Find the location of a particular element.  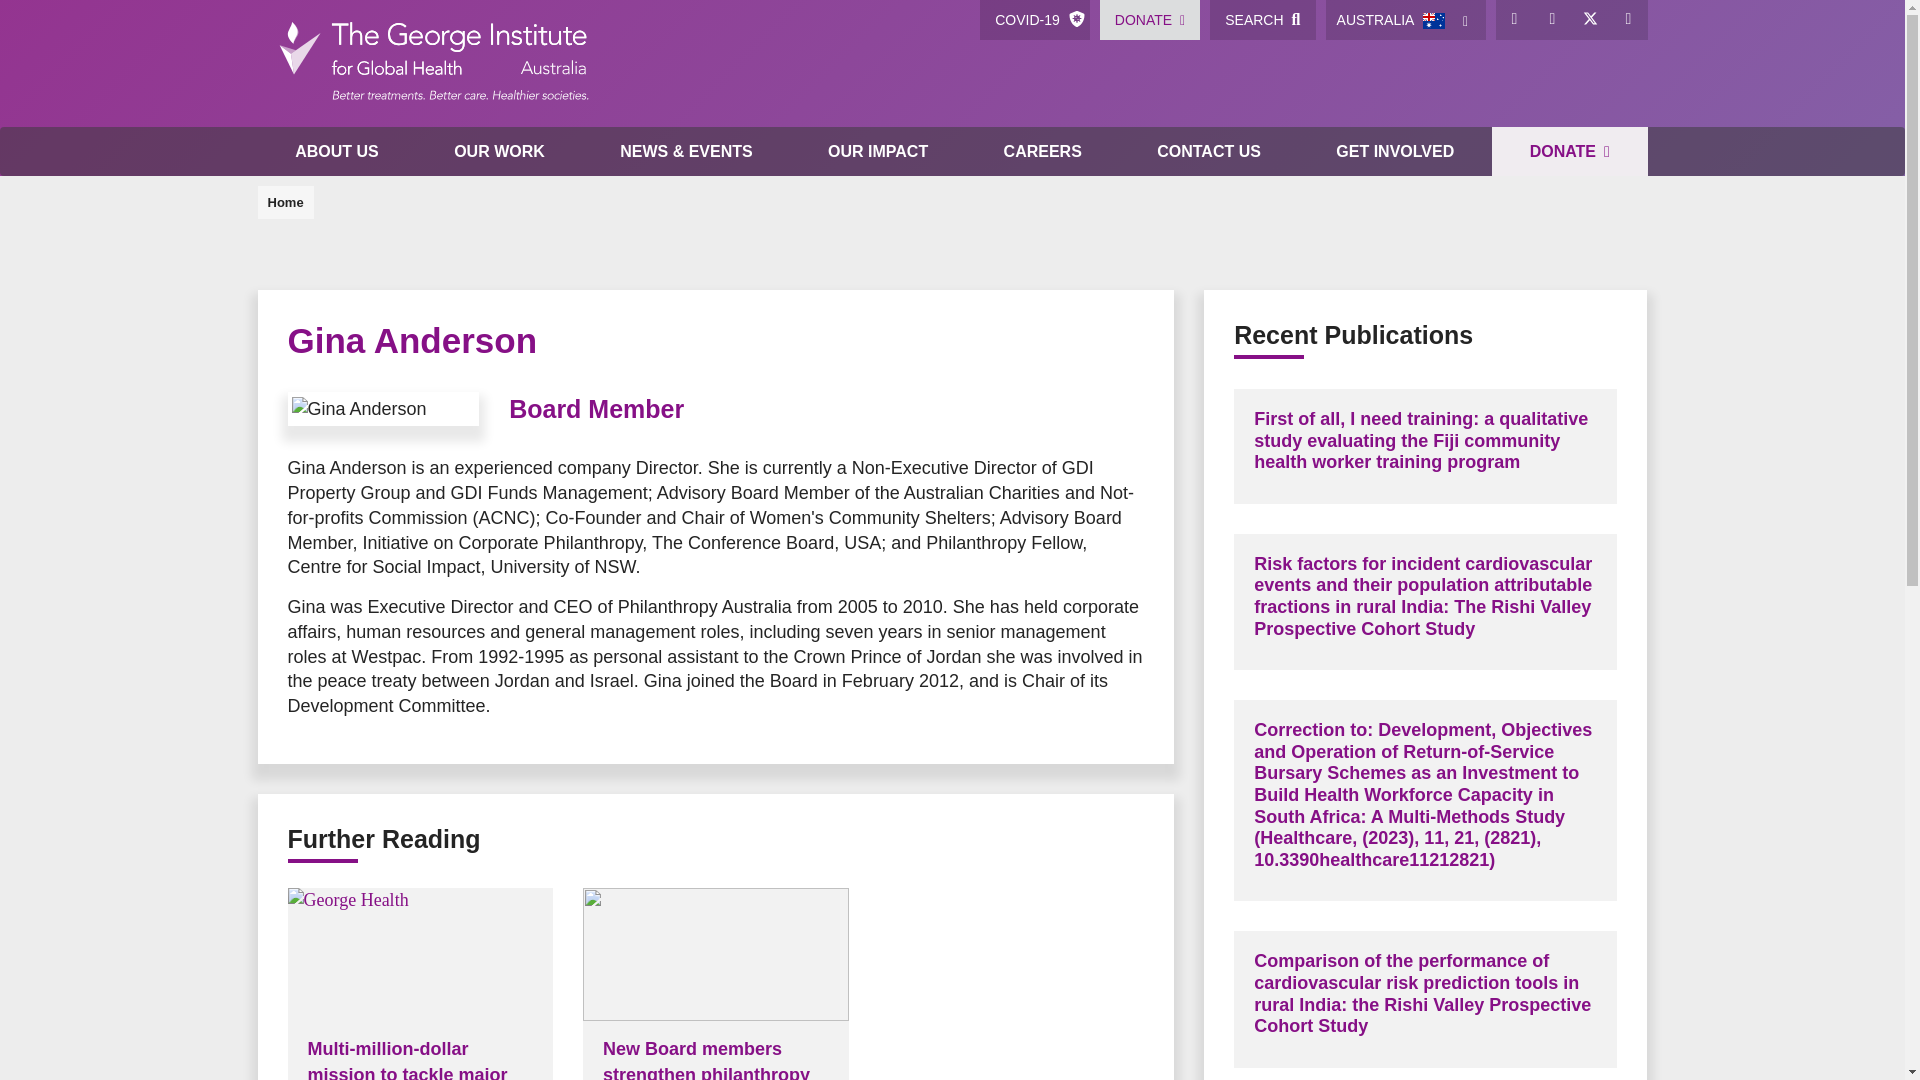

Skip to main content is located at coordinates (952, 2).